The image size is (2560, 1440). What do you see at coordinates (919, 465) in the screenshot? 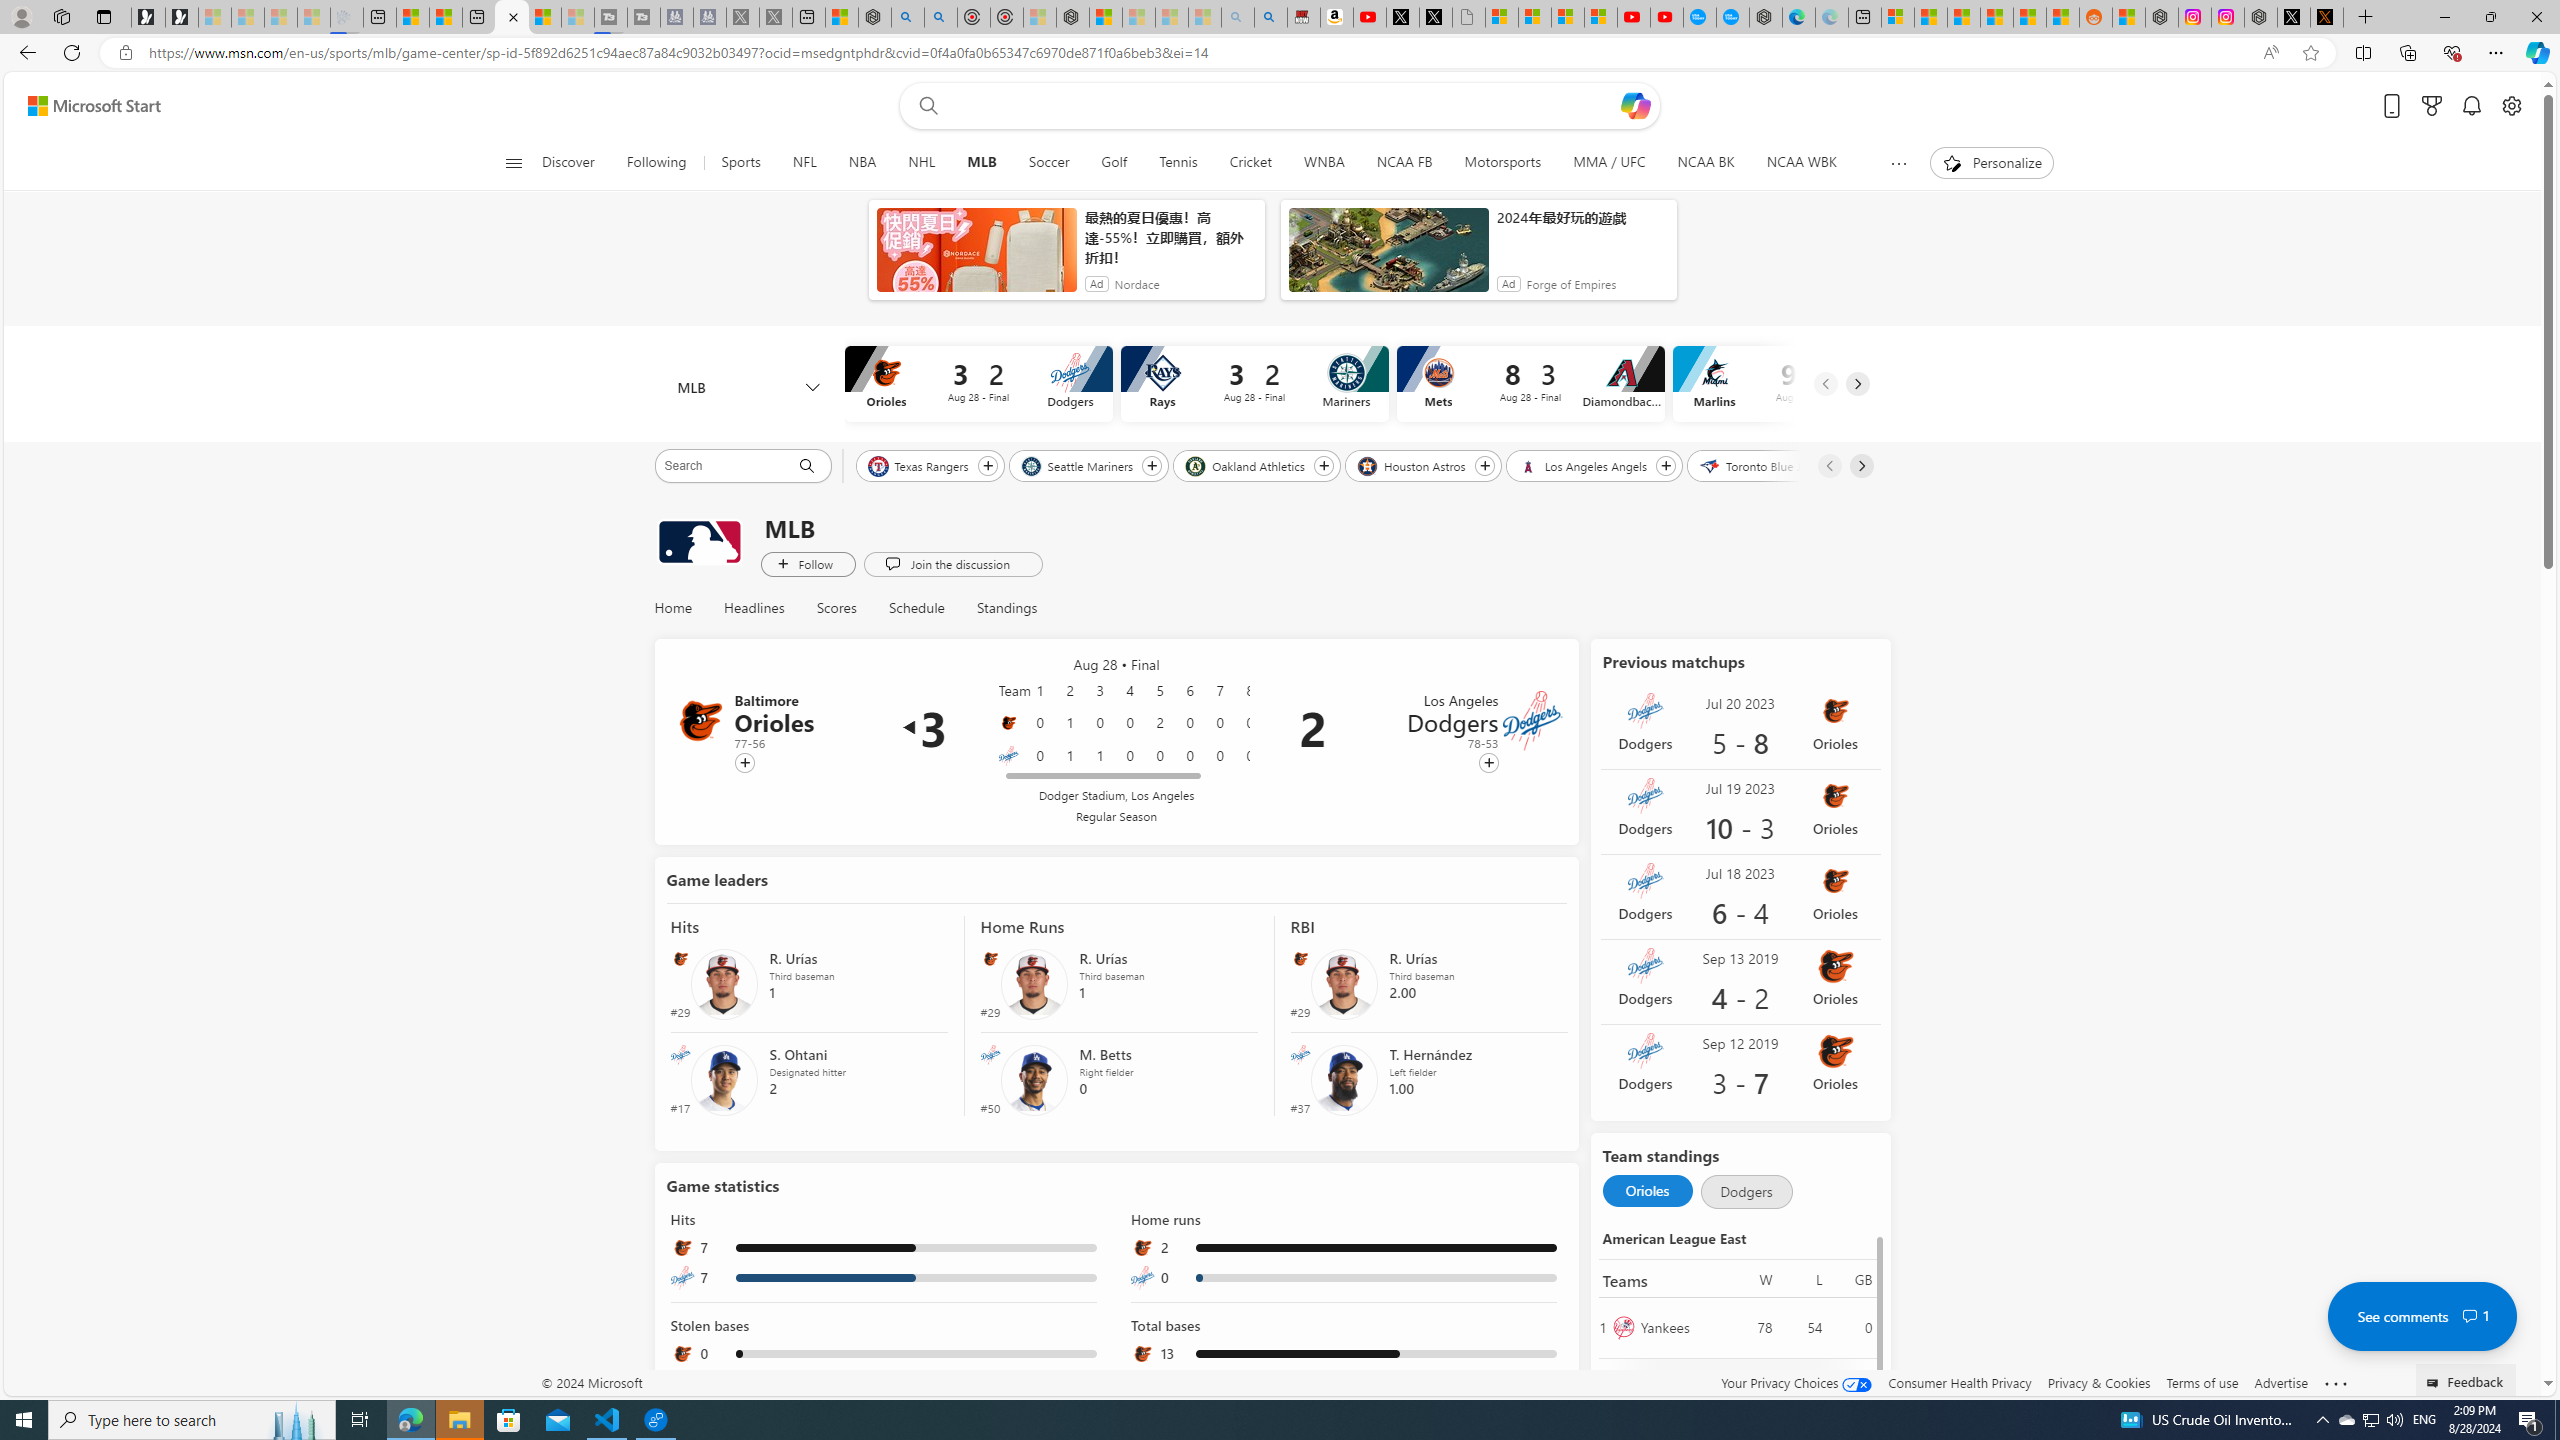
I see `Texas Rangers` at bounding box center [919, 465].